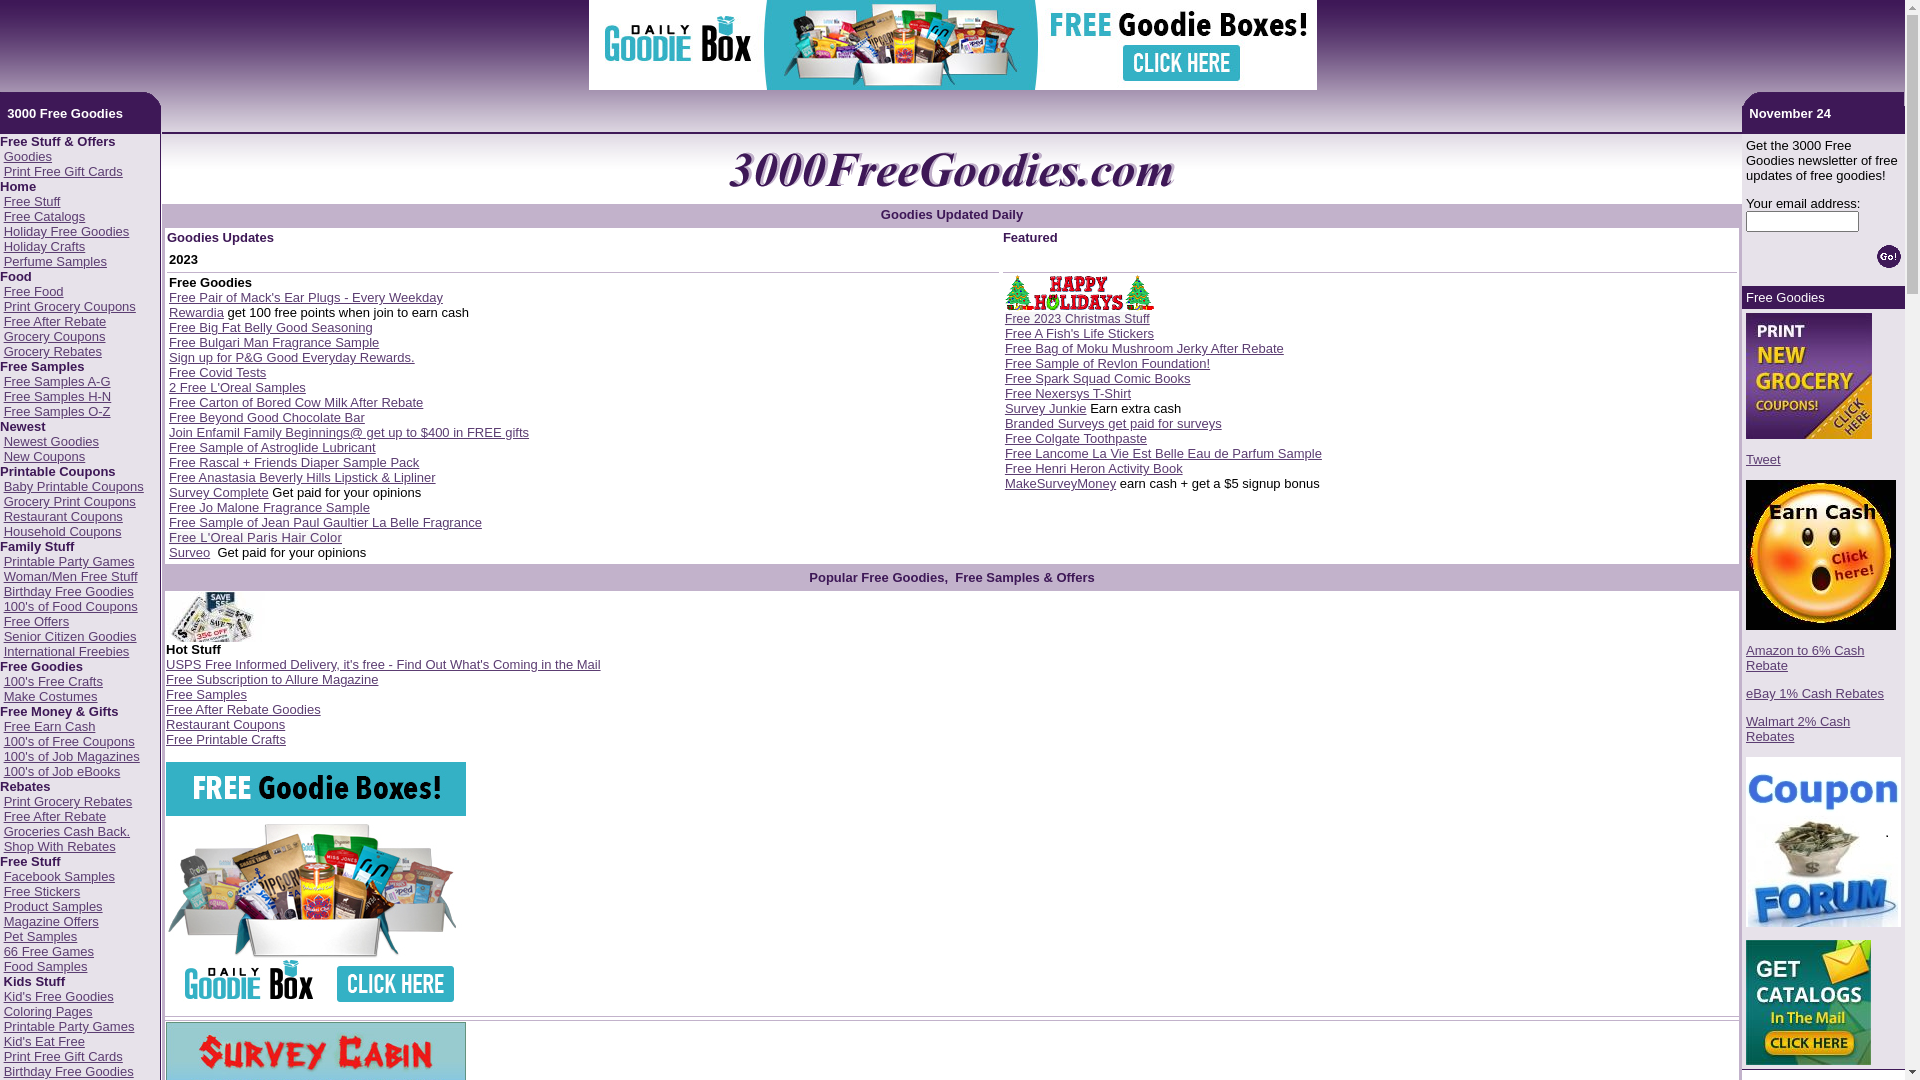 Image resolution: width=1920 pixels, height=1080 pixels. What do you see at coordinates (69, 592) in the screenshot?
I see `Birthday Free Goodies` at bounding box center [69, 592].